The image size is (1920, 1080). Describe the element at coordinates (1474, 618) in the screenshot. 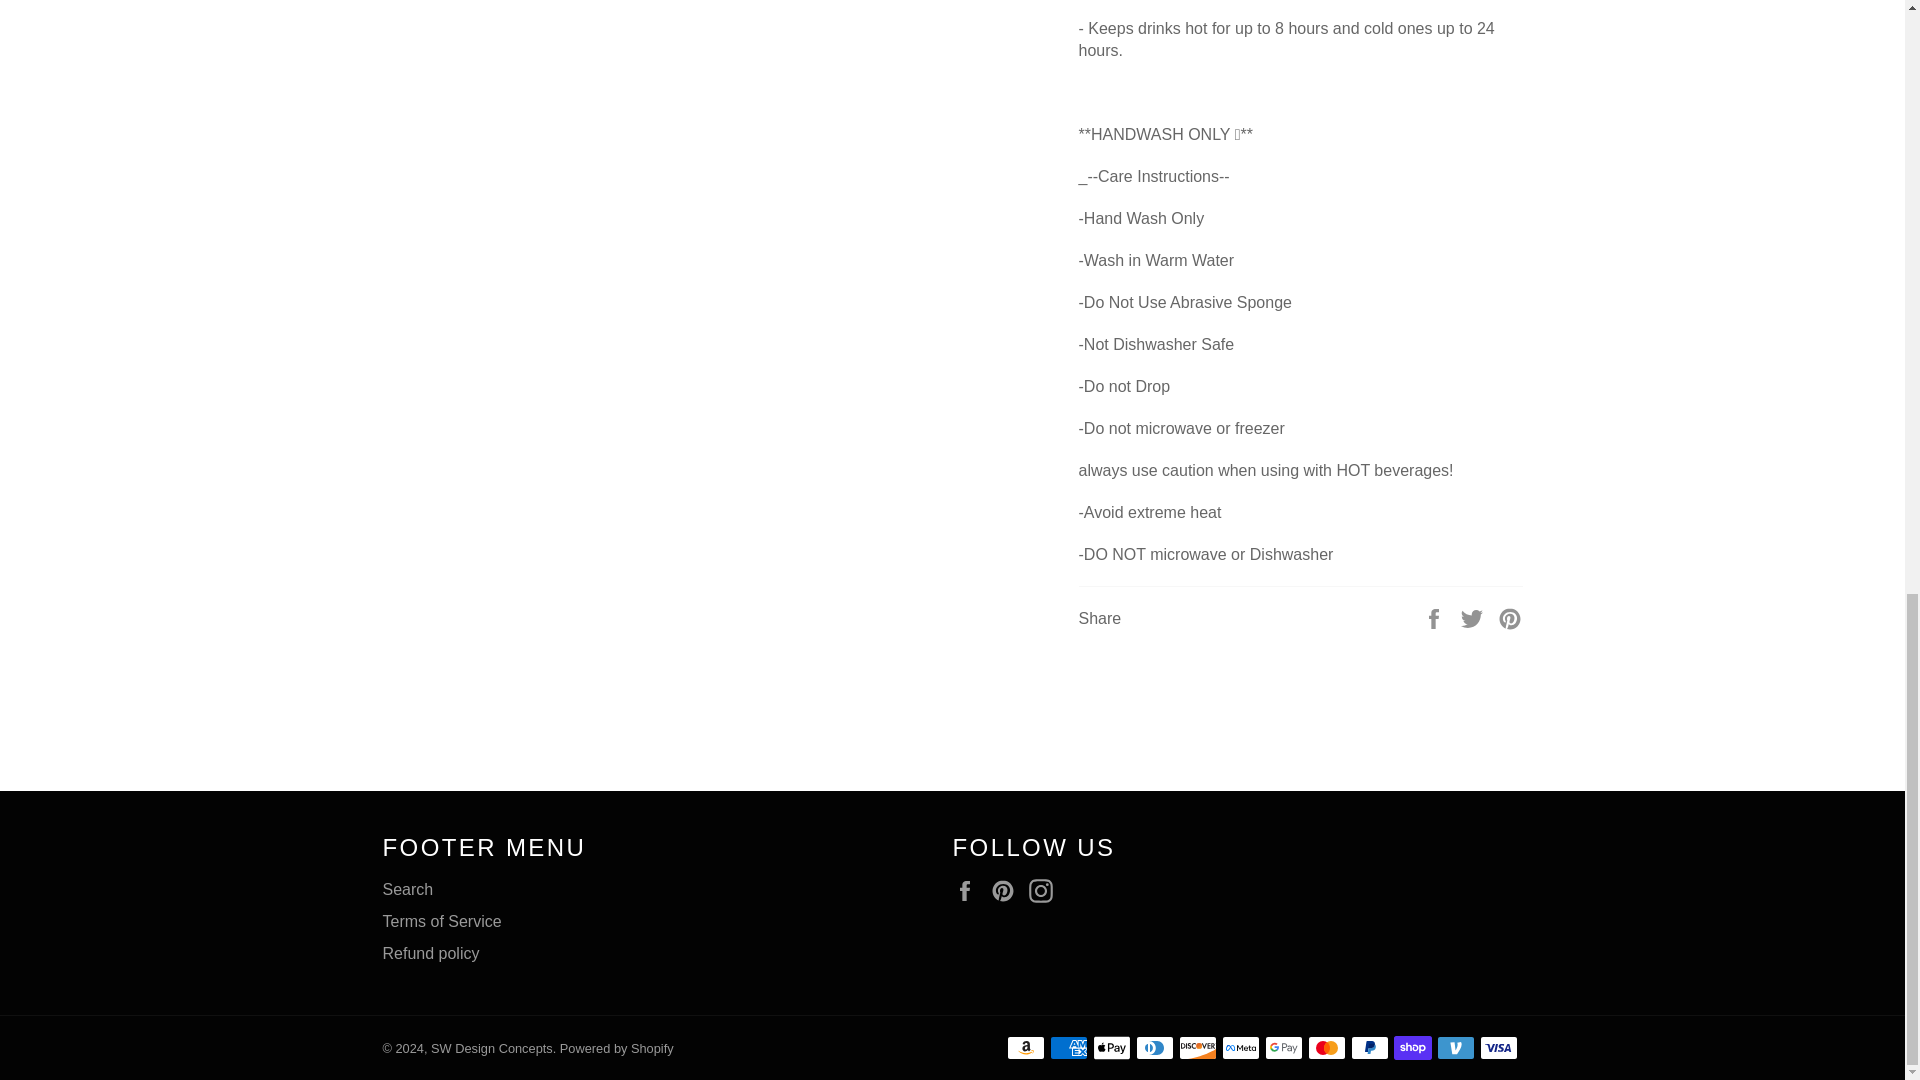

I see `Tweet on Twitter` at that location.